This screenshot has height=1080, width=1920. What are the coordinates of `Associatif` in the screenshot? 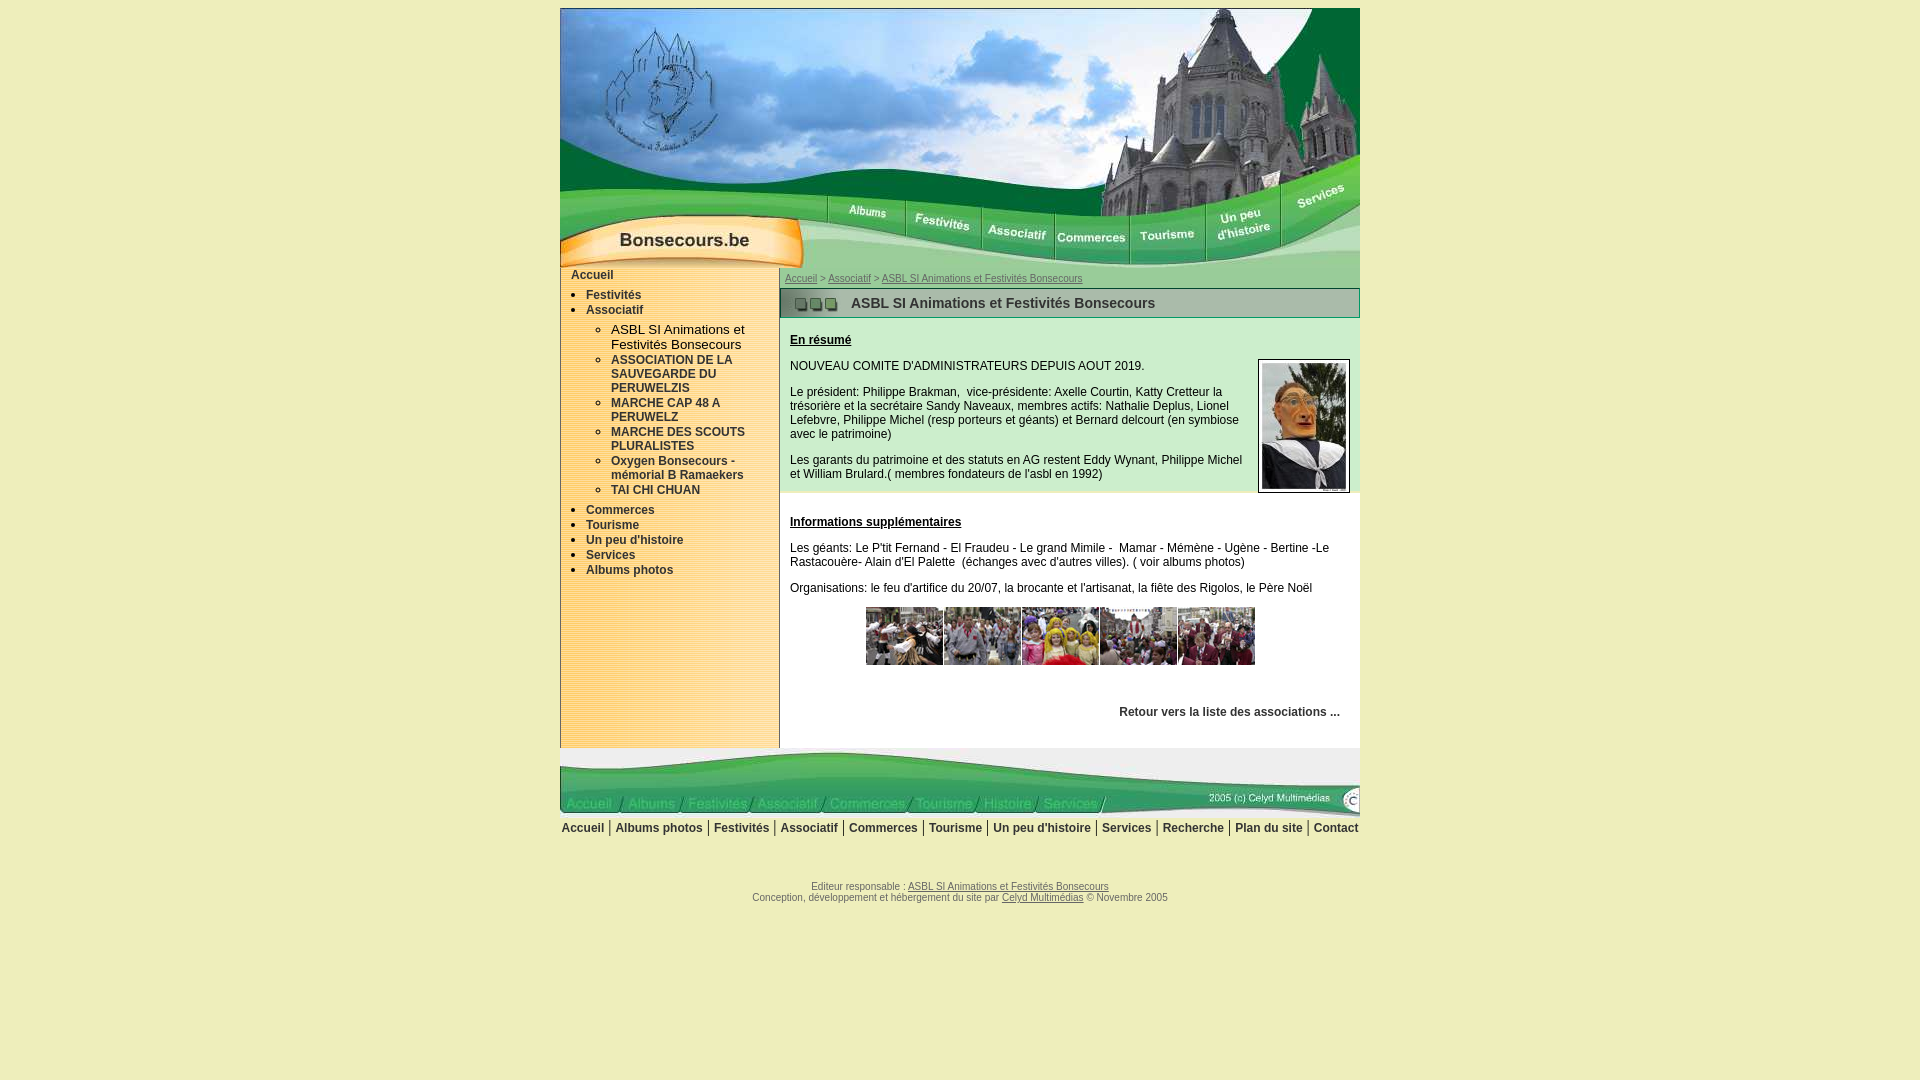 It's located at (810, 828).